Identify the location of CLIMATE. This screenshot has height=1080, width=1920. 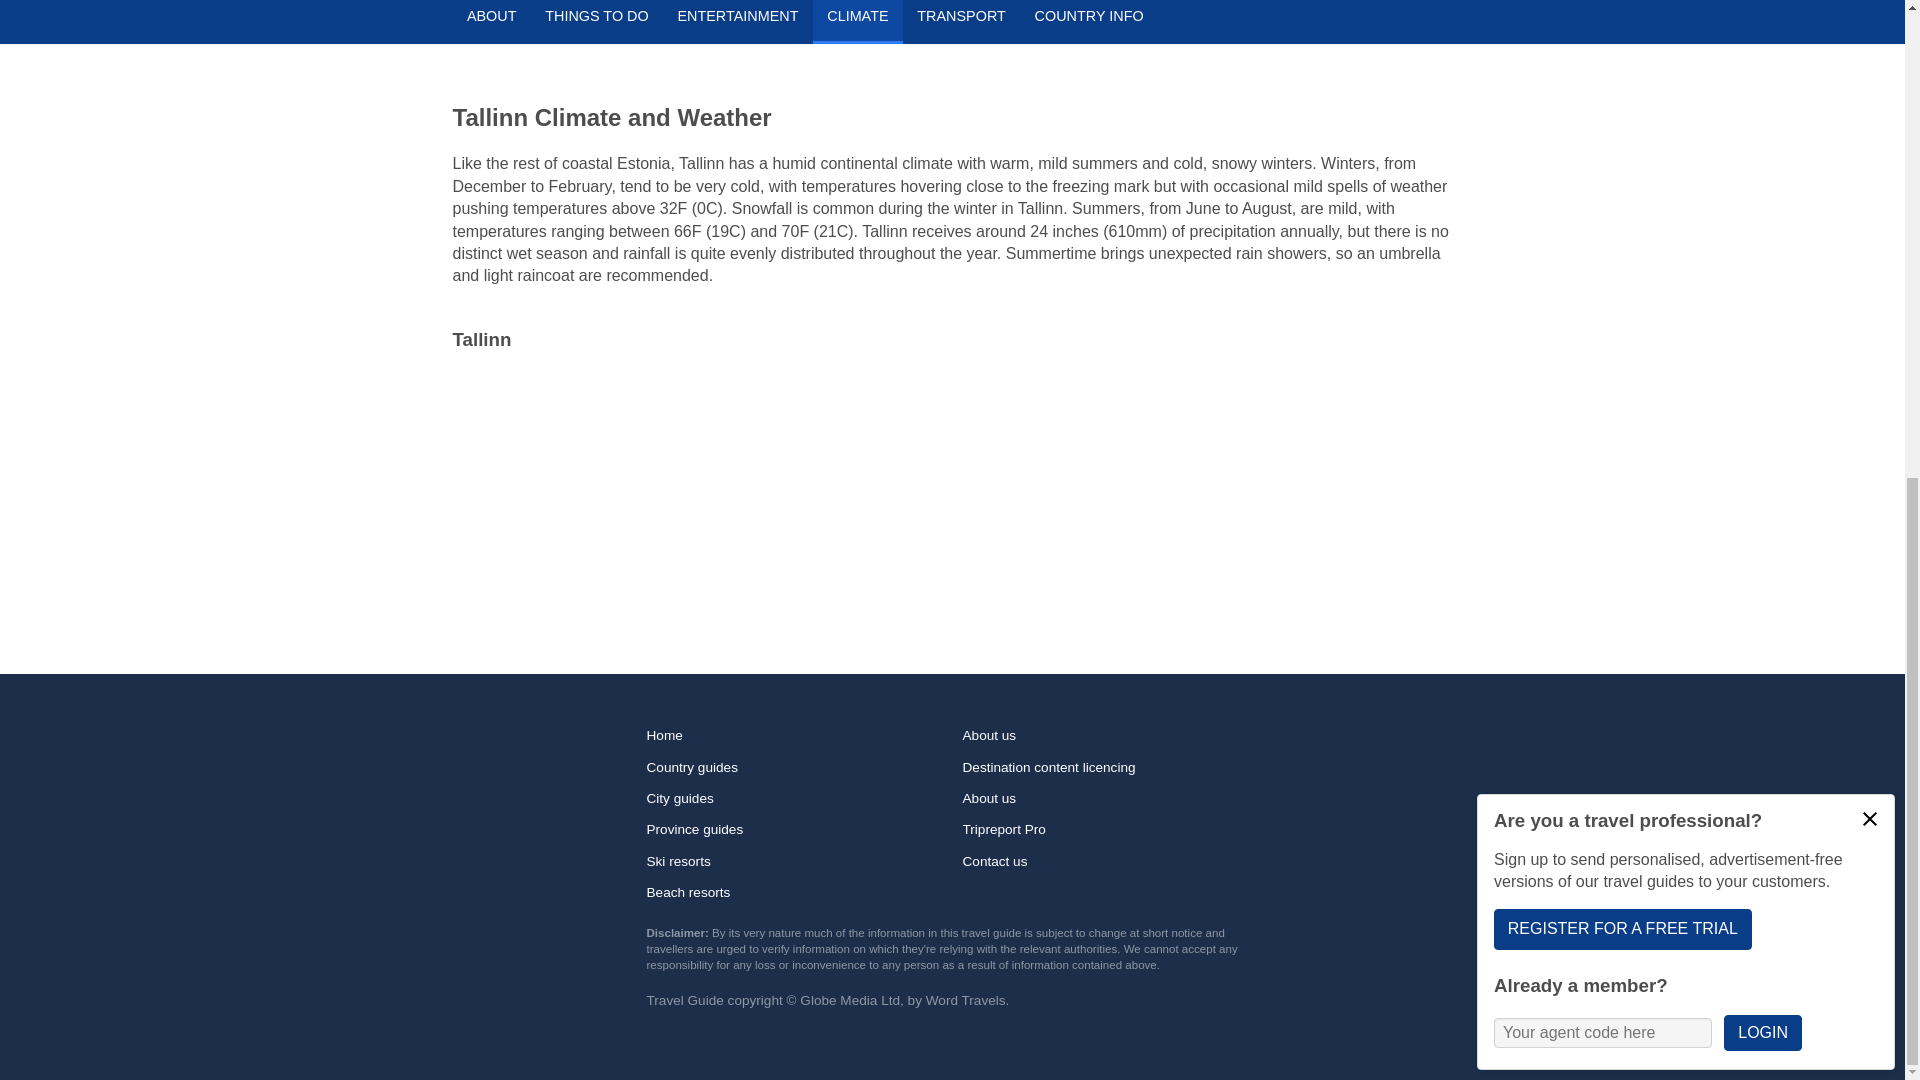
(857, 22).